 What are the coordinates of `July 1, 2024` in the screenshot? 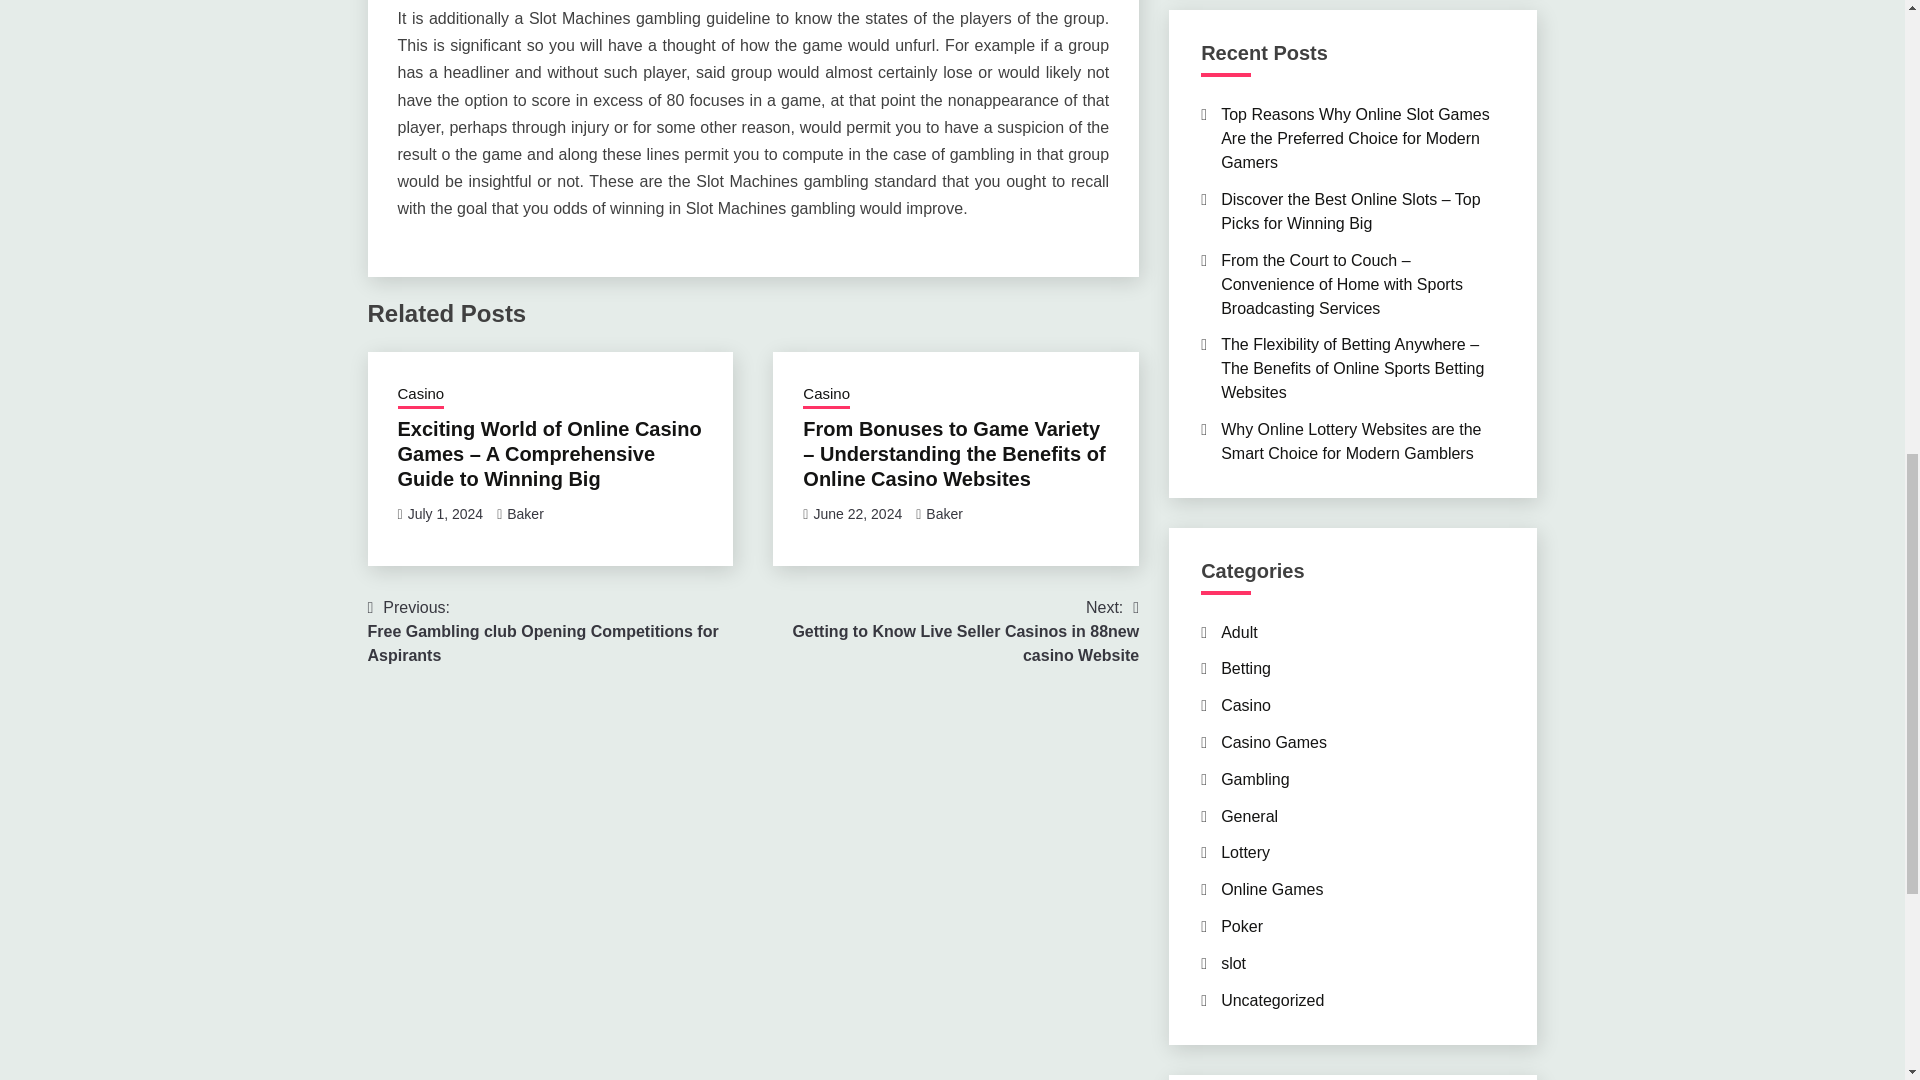 It's located at (445, 514).